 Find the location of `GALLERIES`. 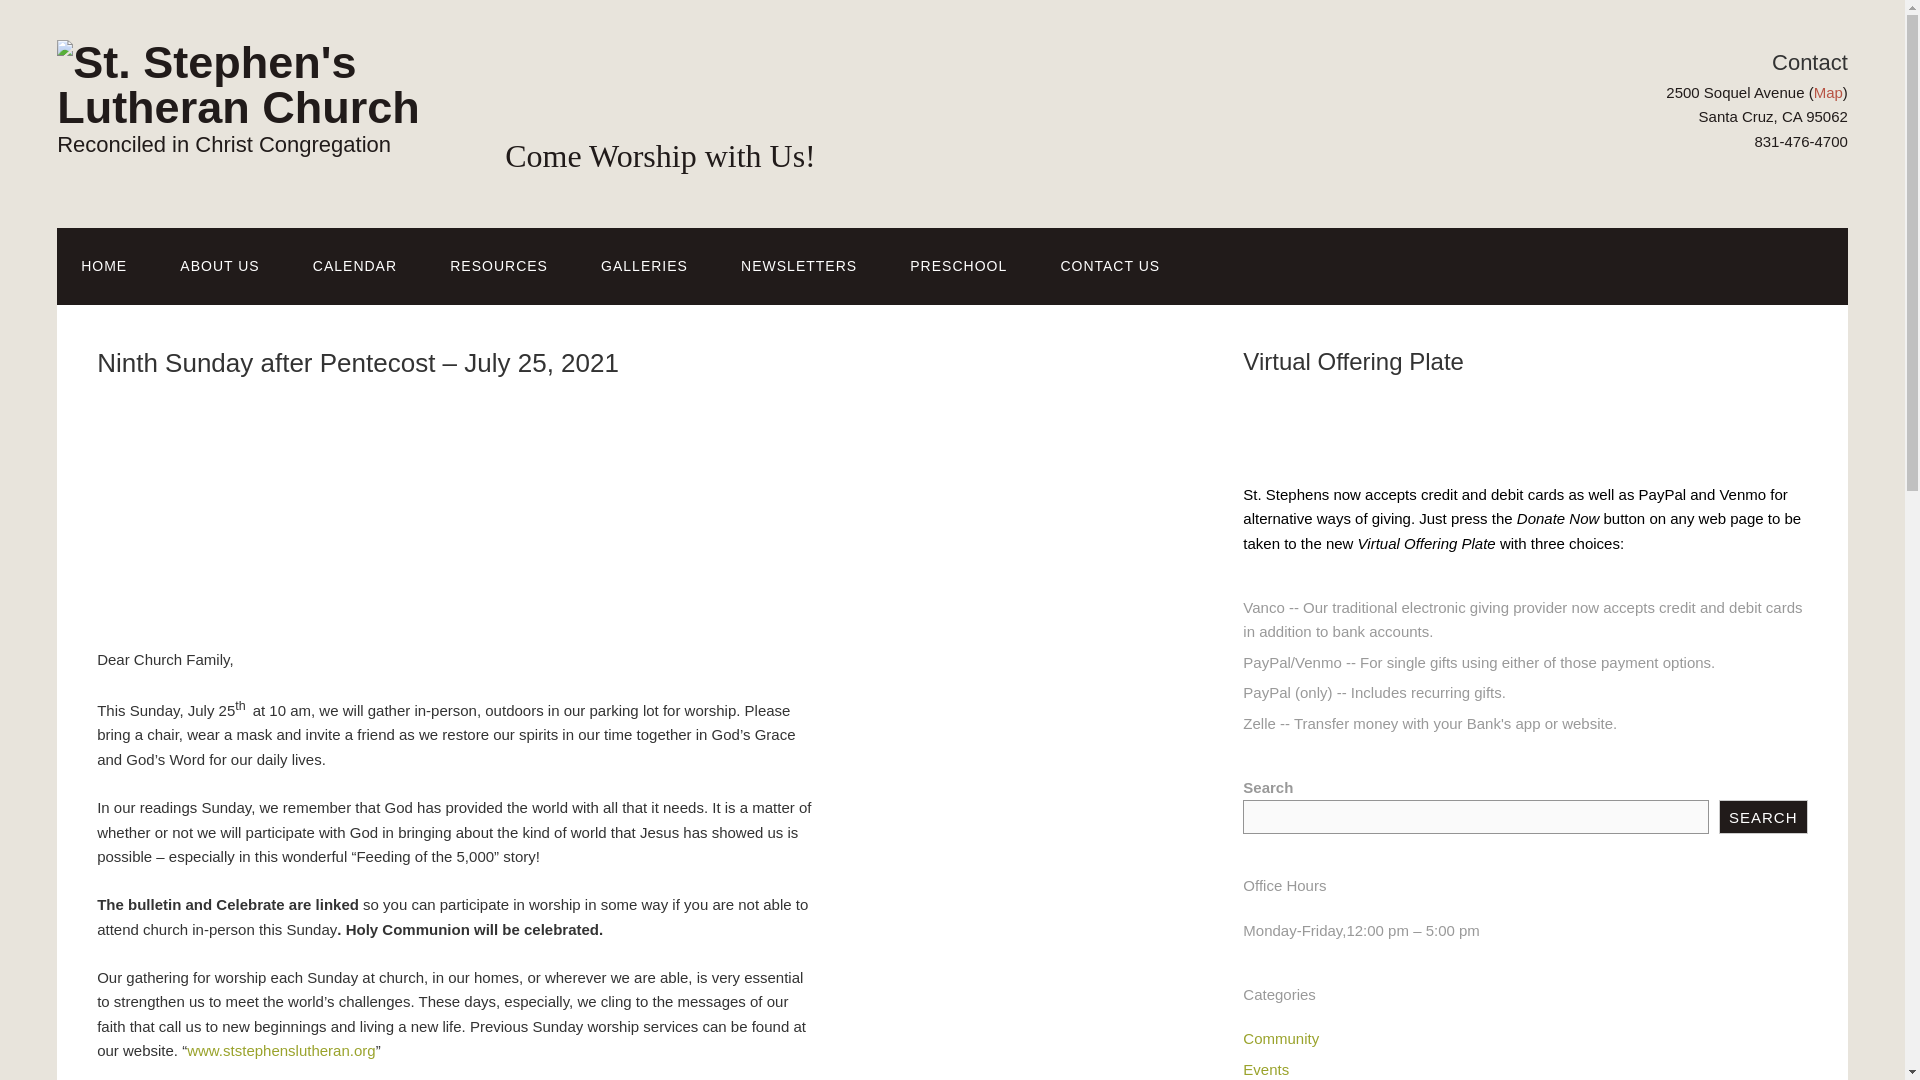

GALLERIES is located at coordinates (644, 266).